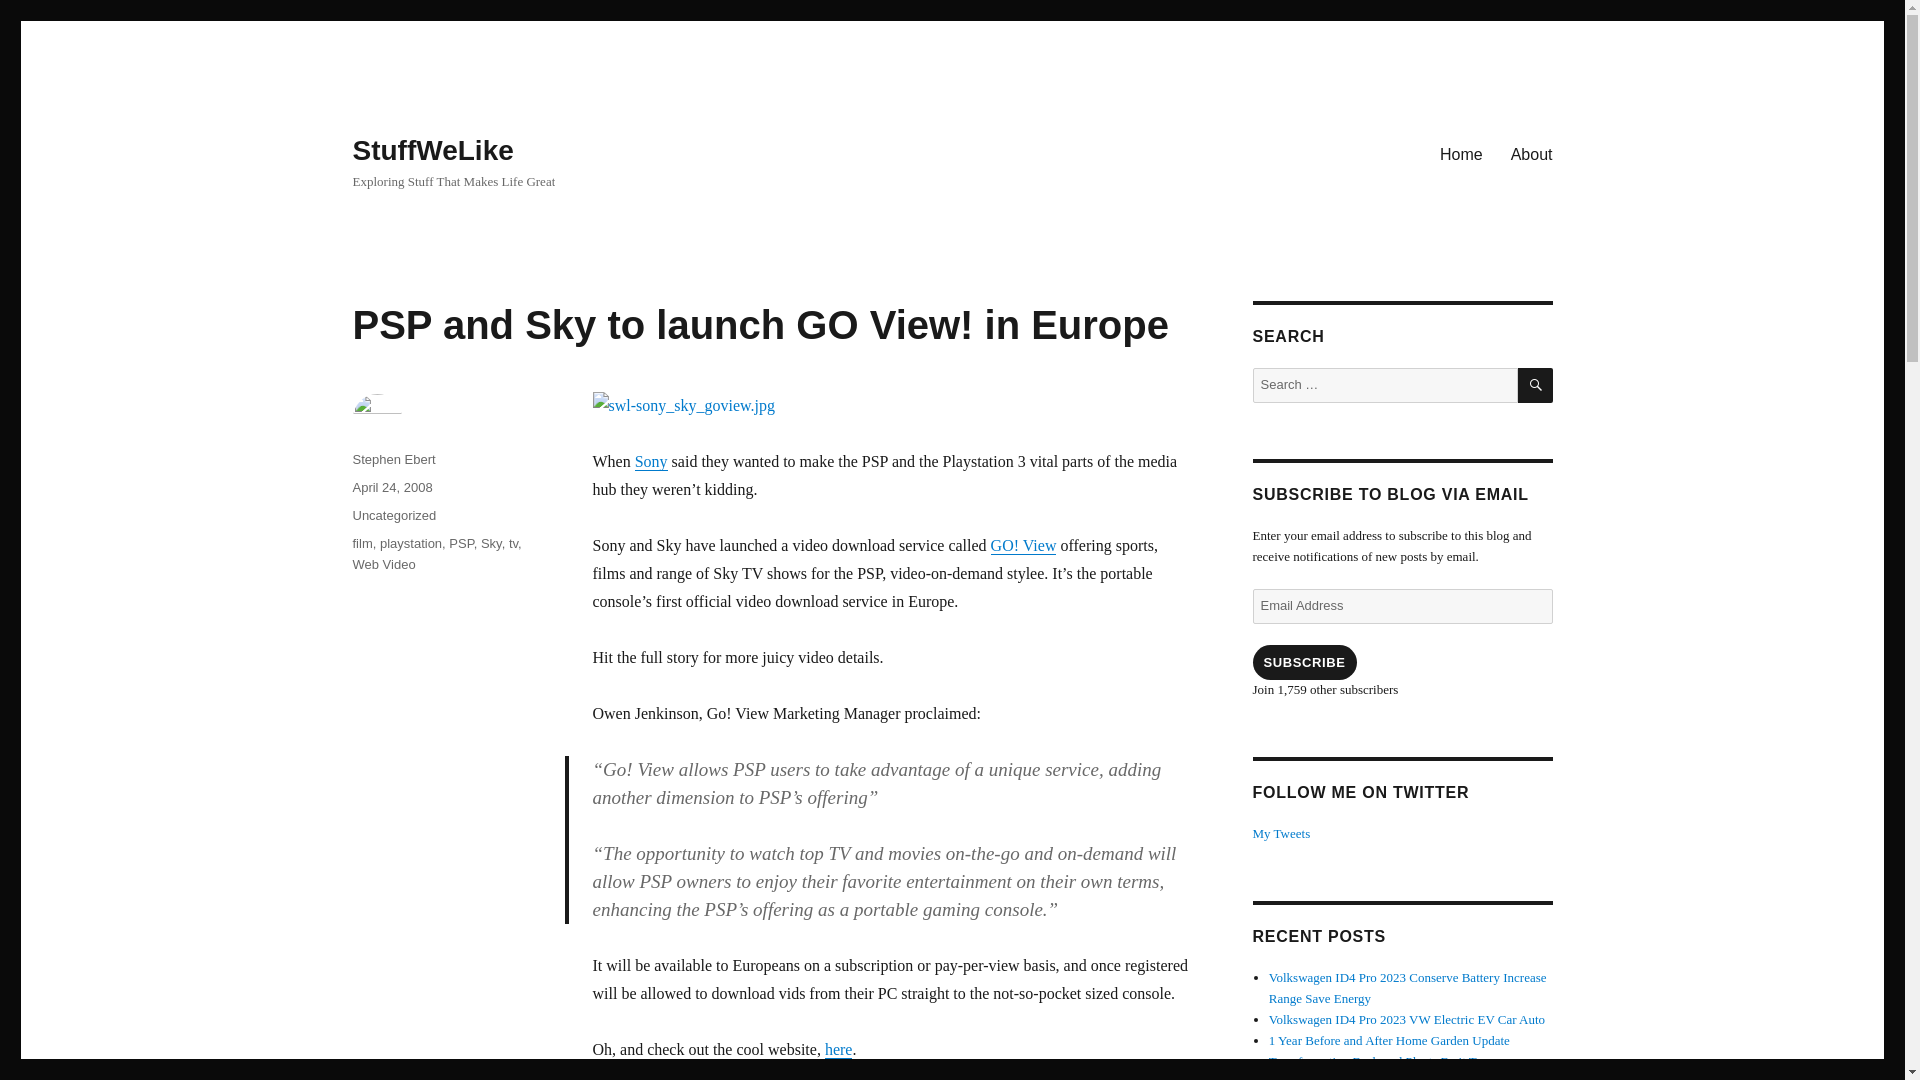 The height and width of the screenshot is (1080, 1920). I want to click on StuffWeLike, so click(432, 150).